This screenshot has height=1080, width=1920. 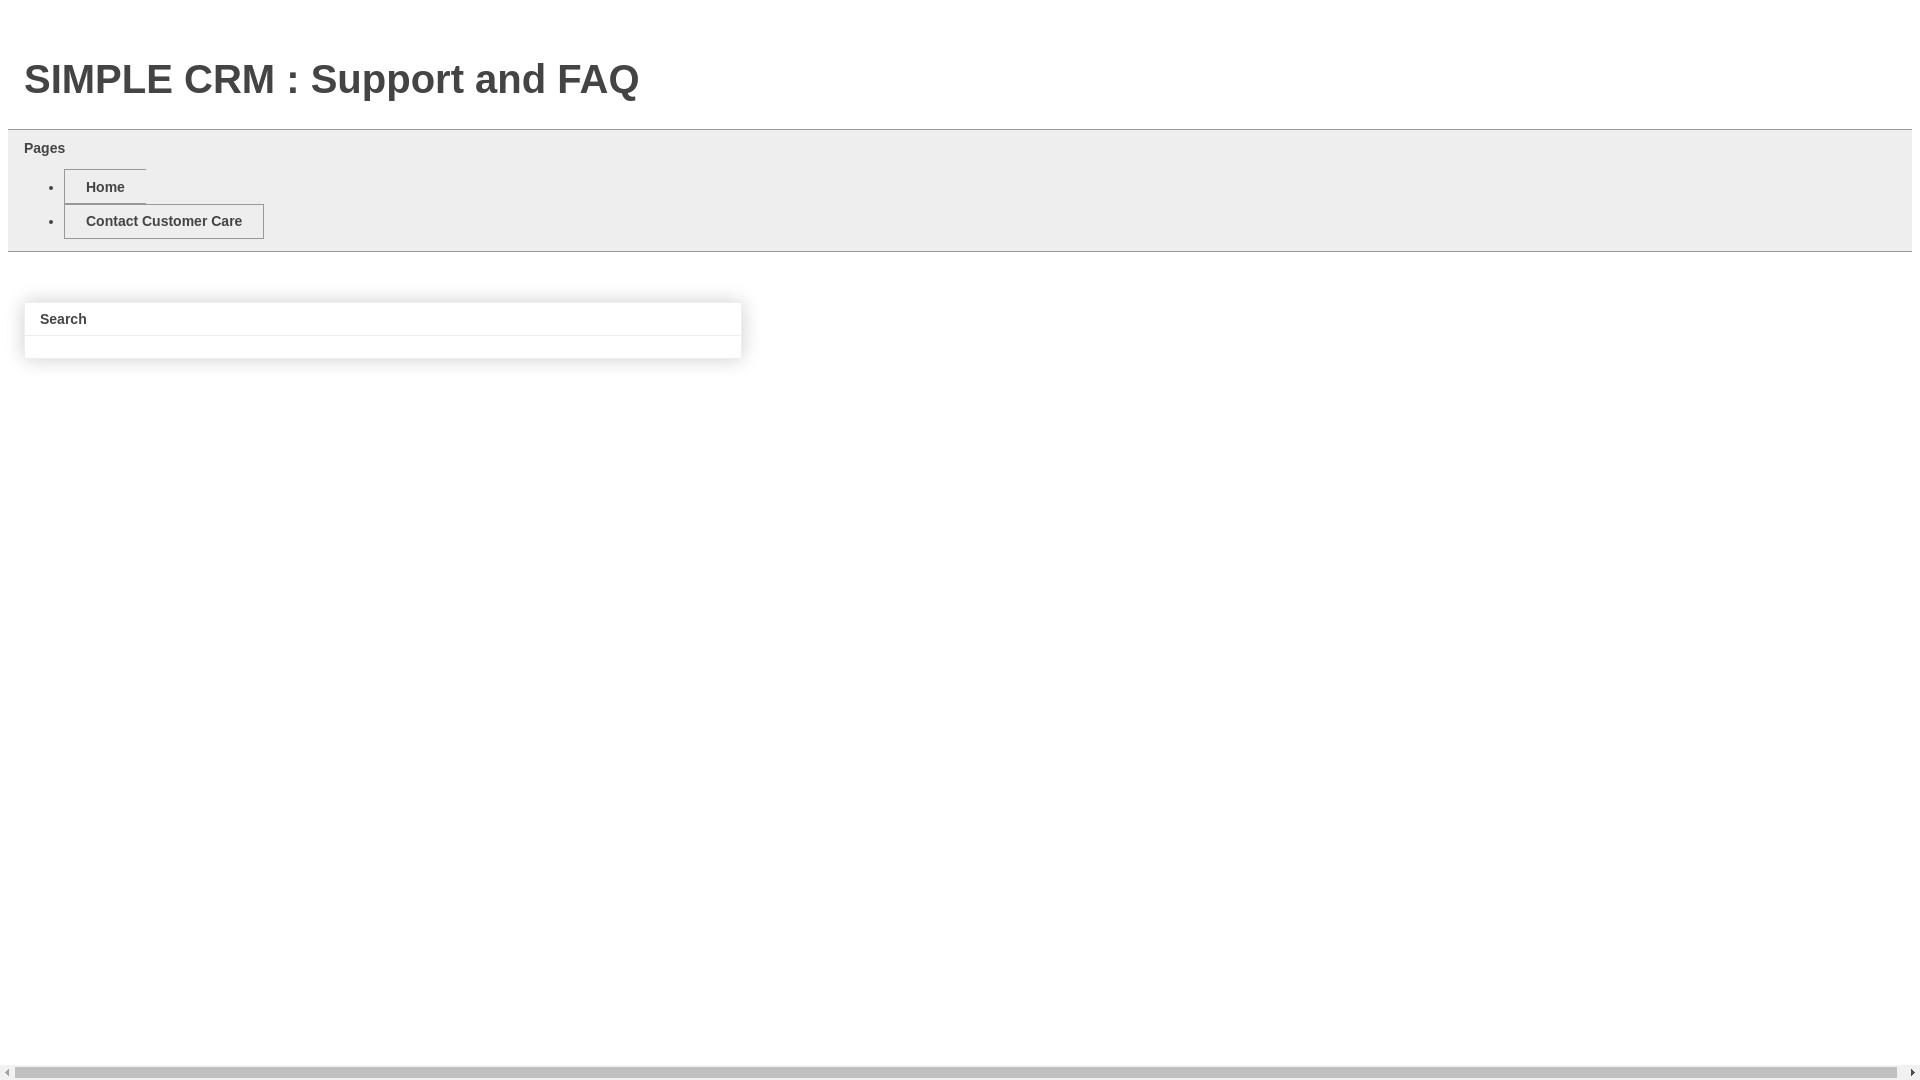 I want to click on Home, so click(x=104, y=186).